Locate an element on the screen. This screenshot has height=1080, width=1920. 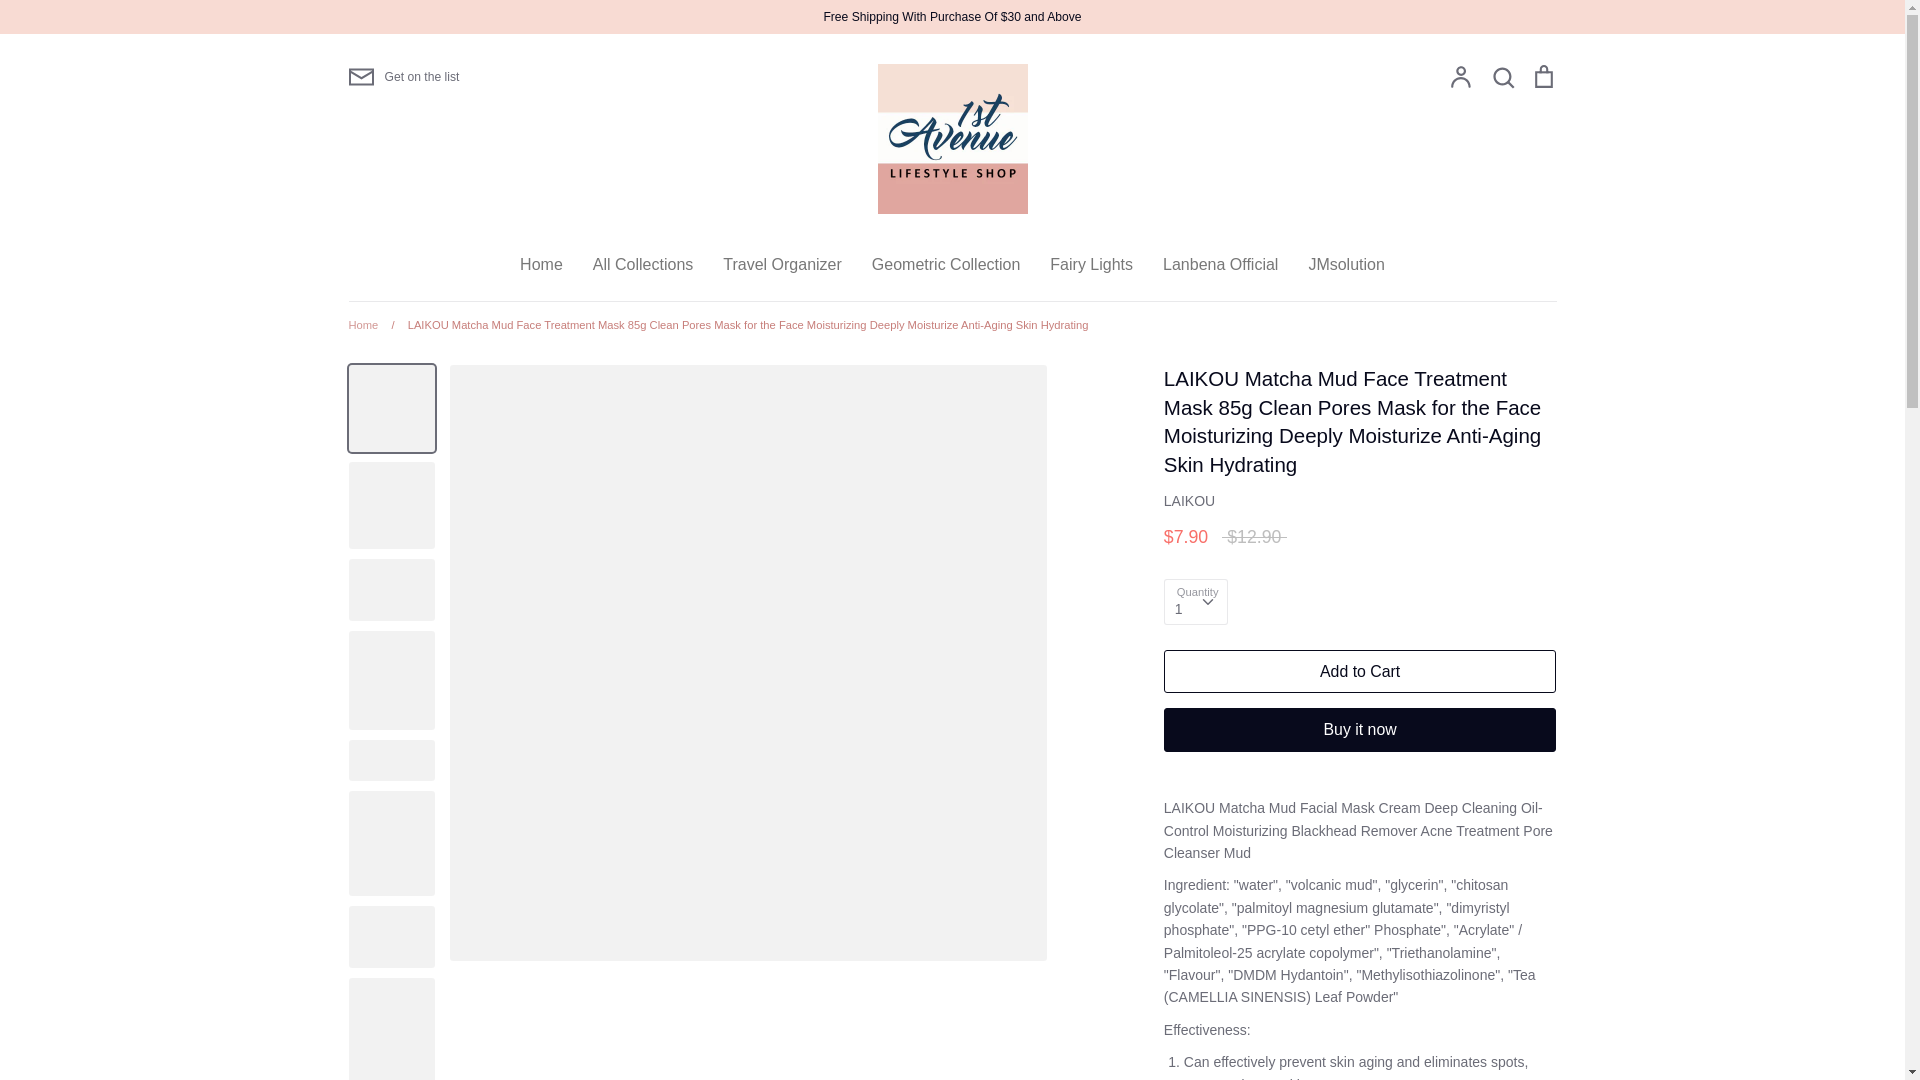
Account is located at coordinates (1461, 77).